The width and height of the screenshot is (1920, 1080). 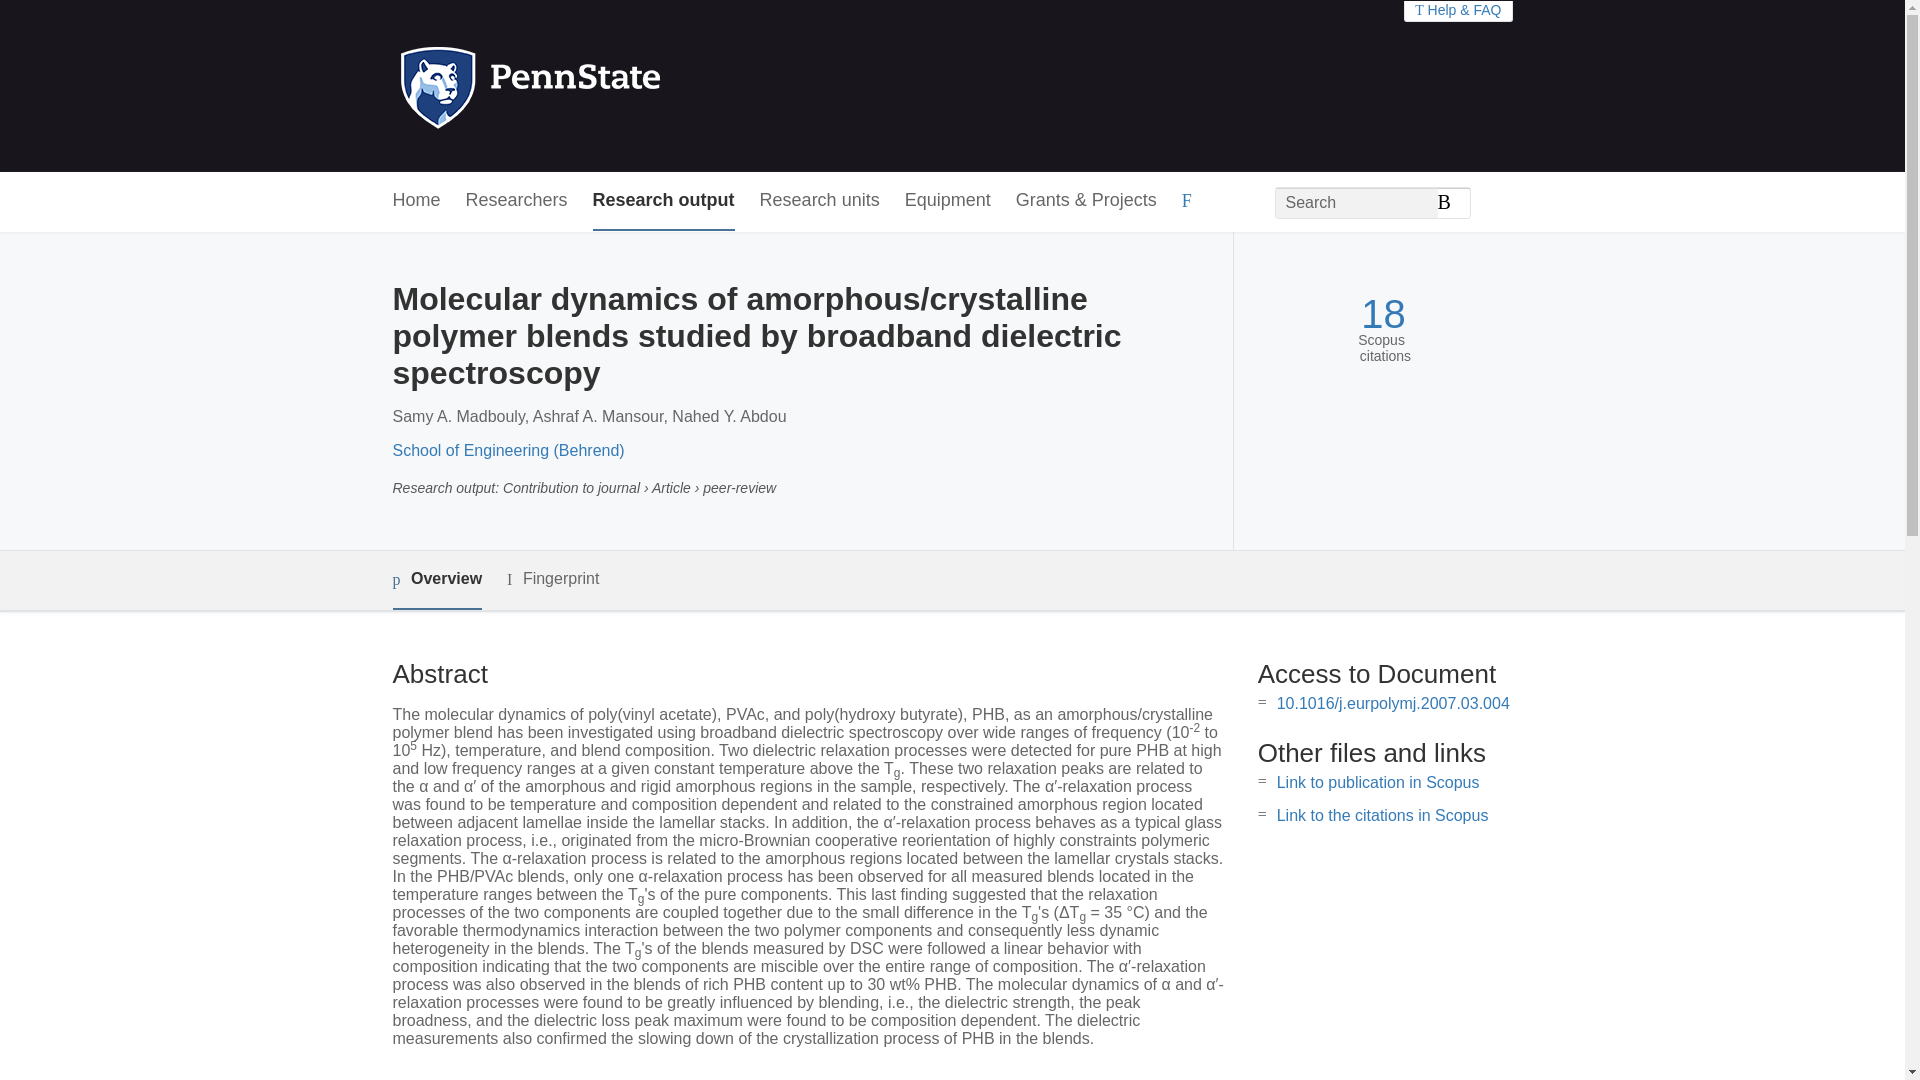 What do you see at coordinates (552, 579) in the screenshot?
I see `Fingerprint` at bounding box center [552, 579].